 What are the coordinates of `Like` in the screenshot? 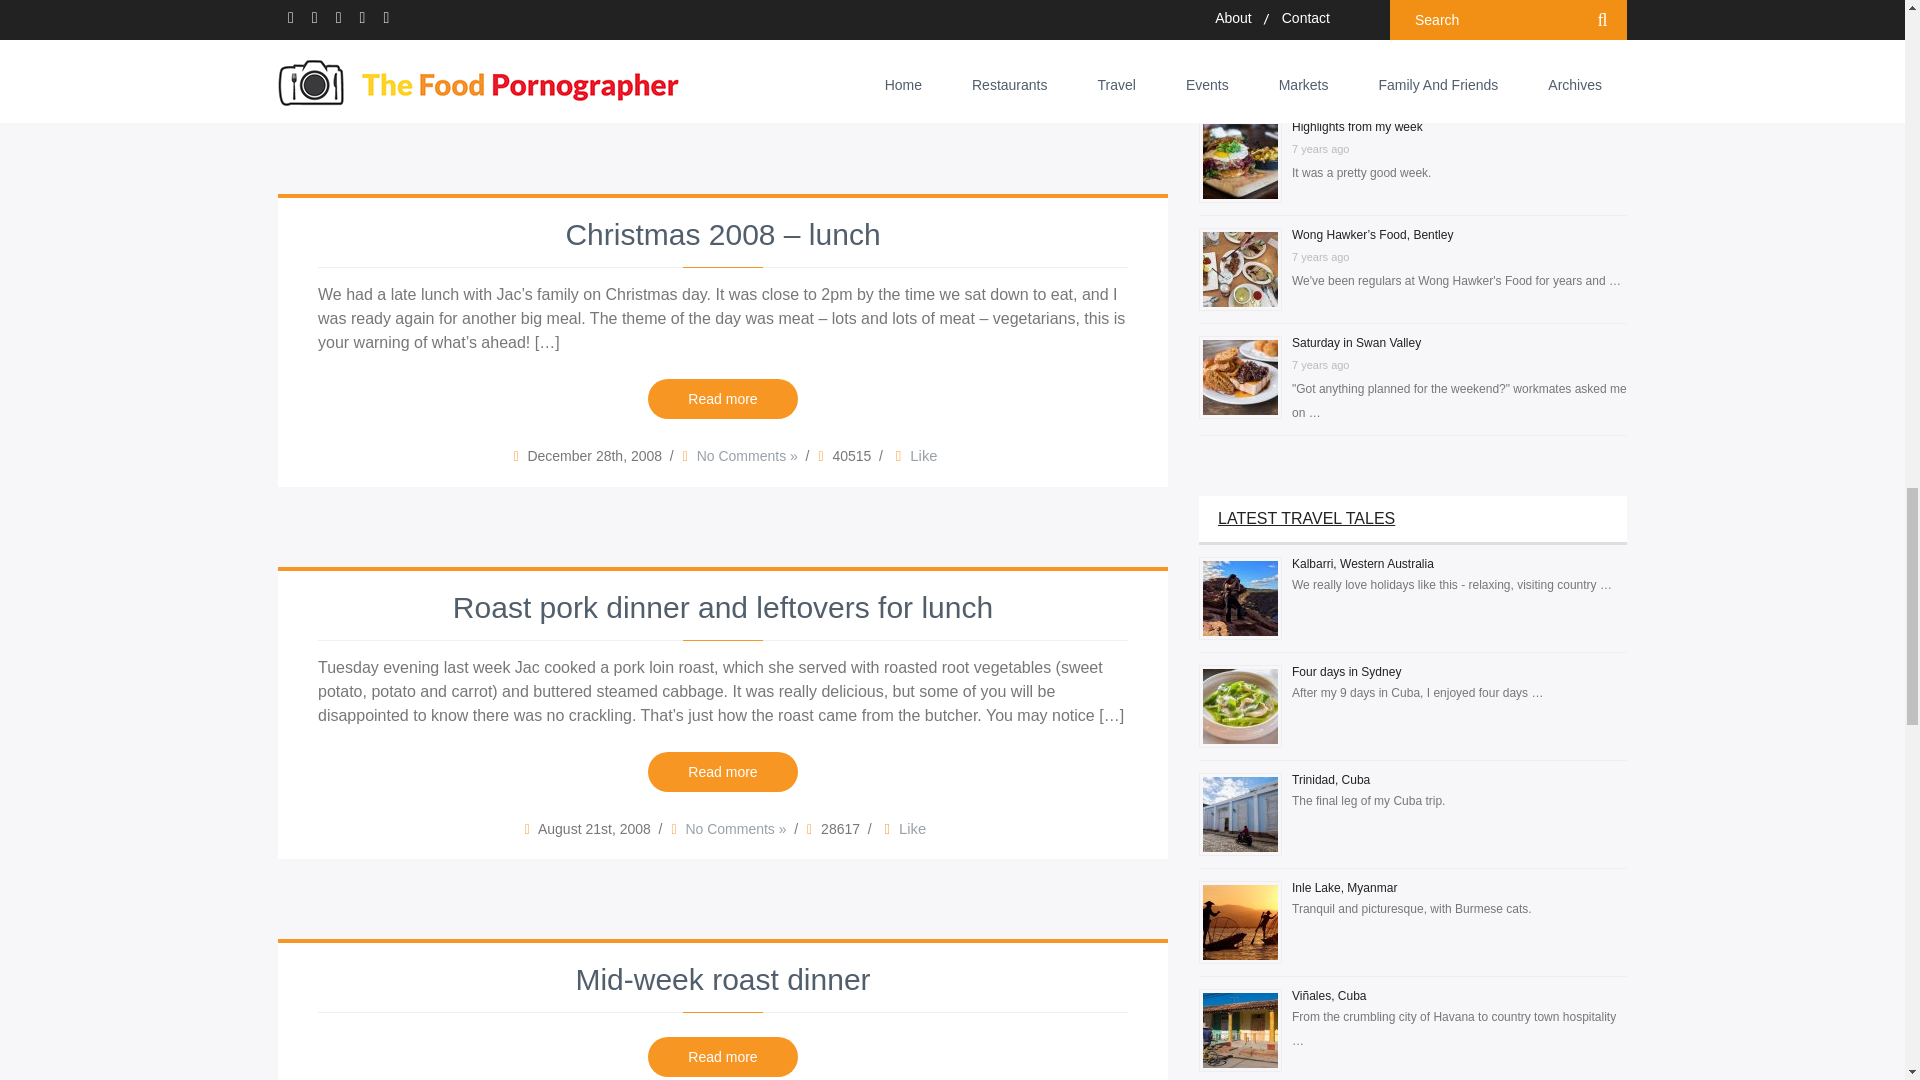 It's located at (908, 84).